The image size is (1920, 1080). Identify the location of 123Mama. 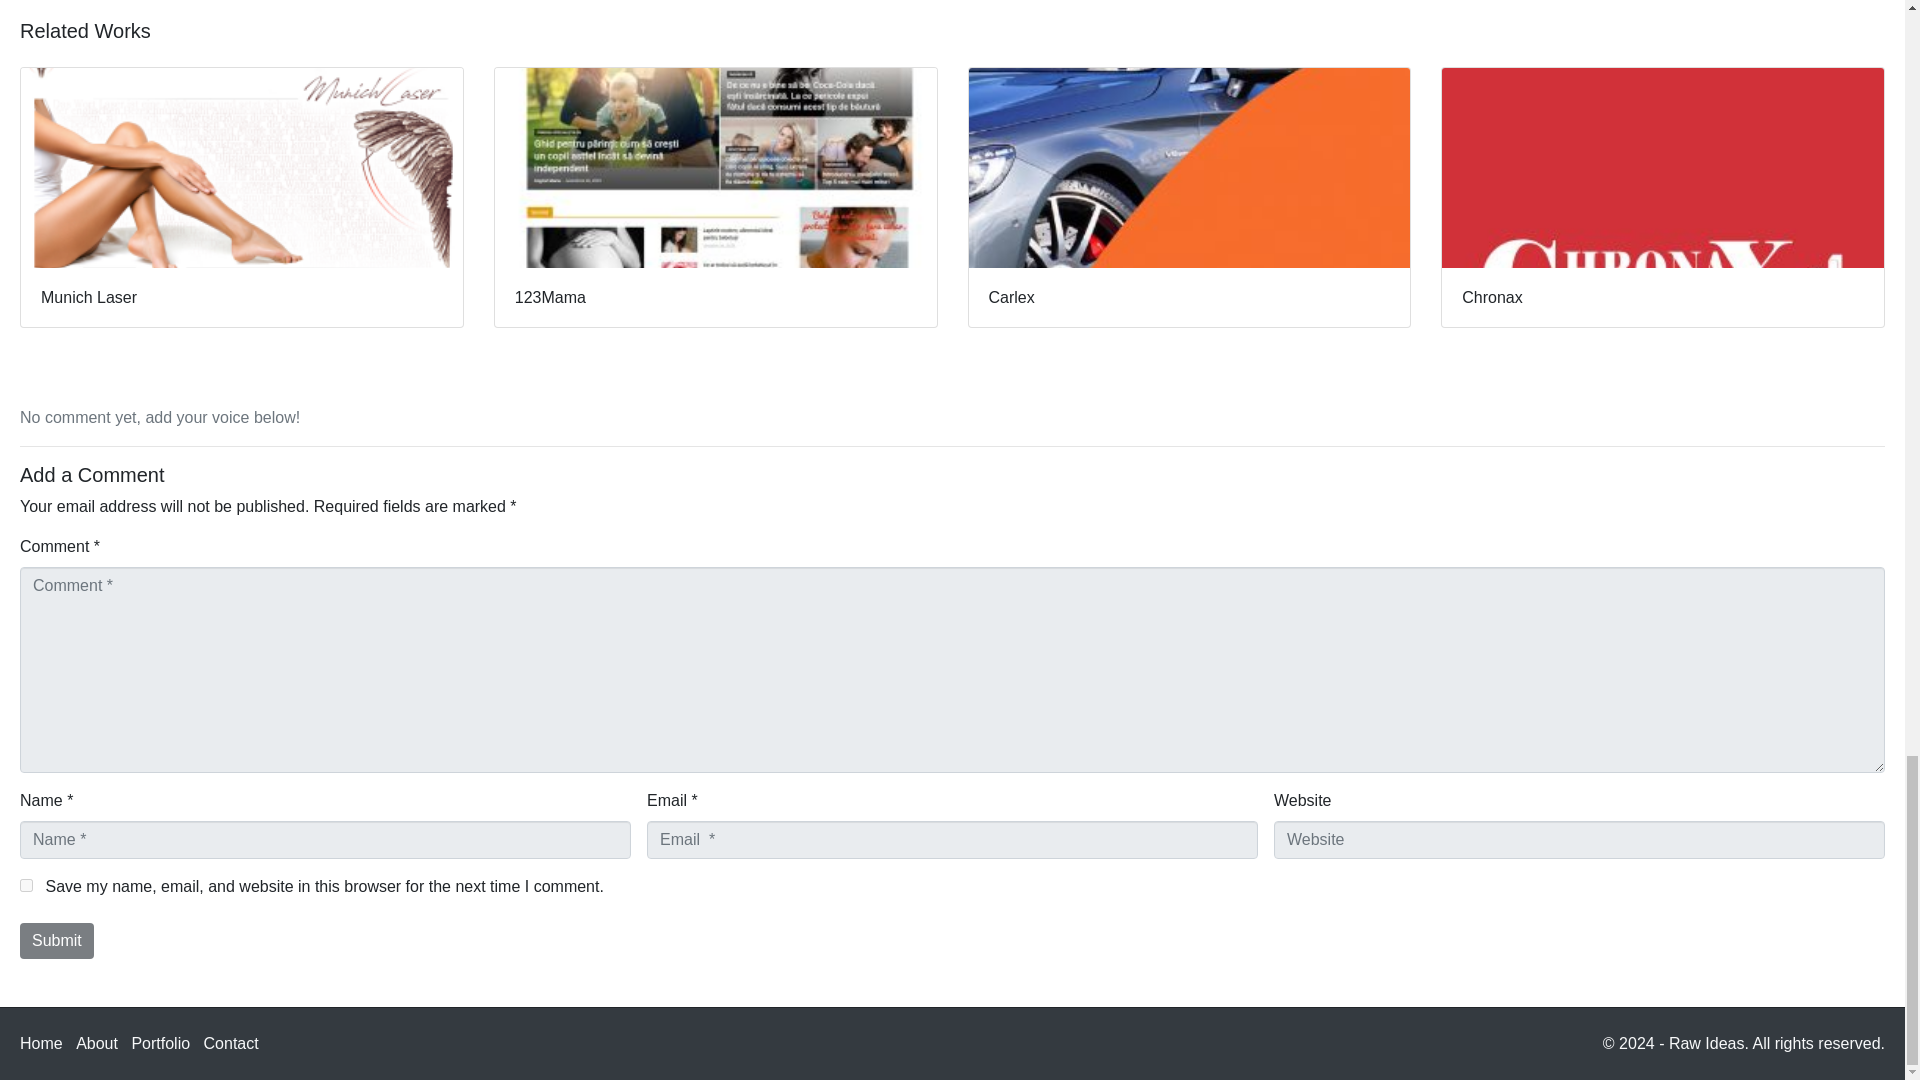
(716, 197).